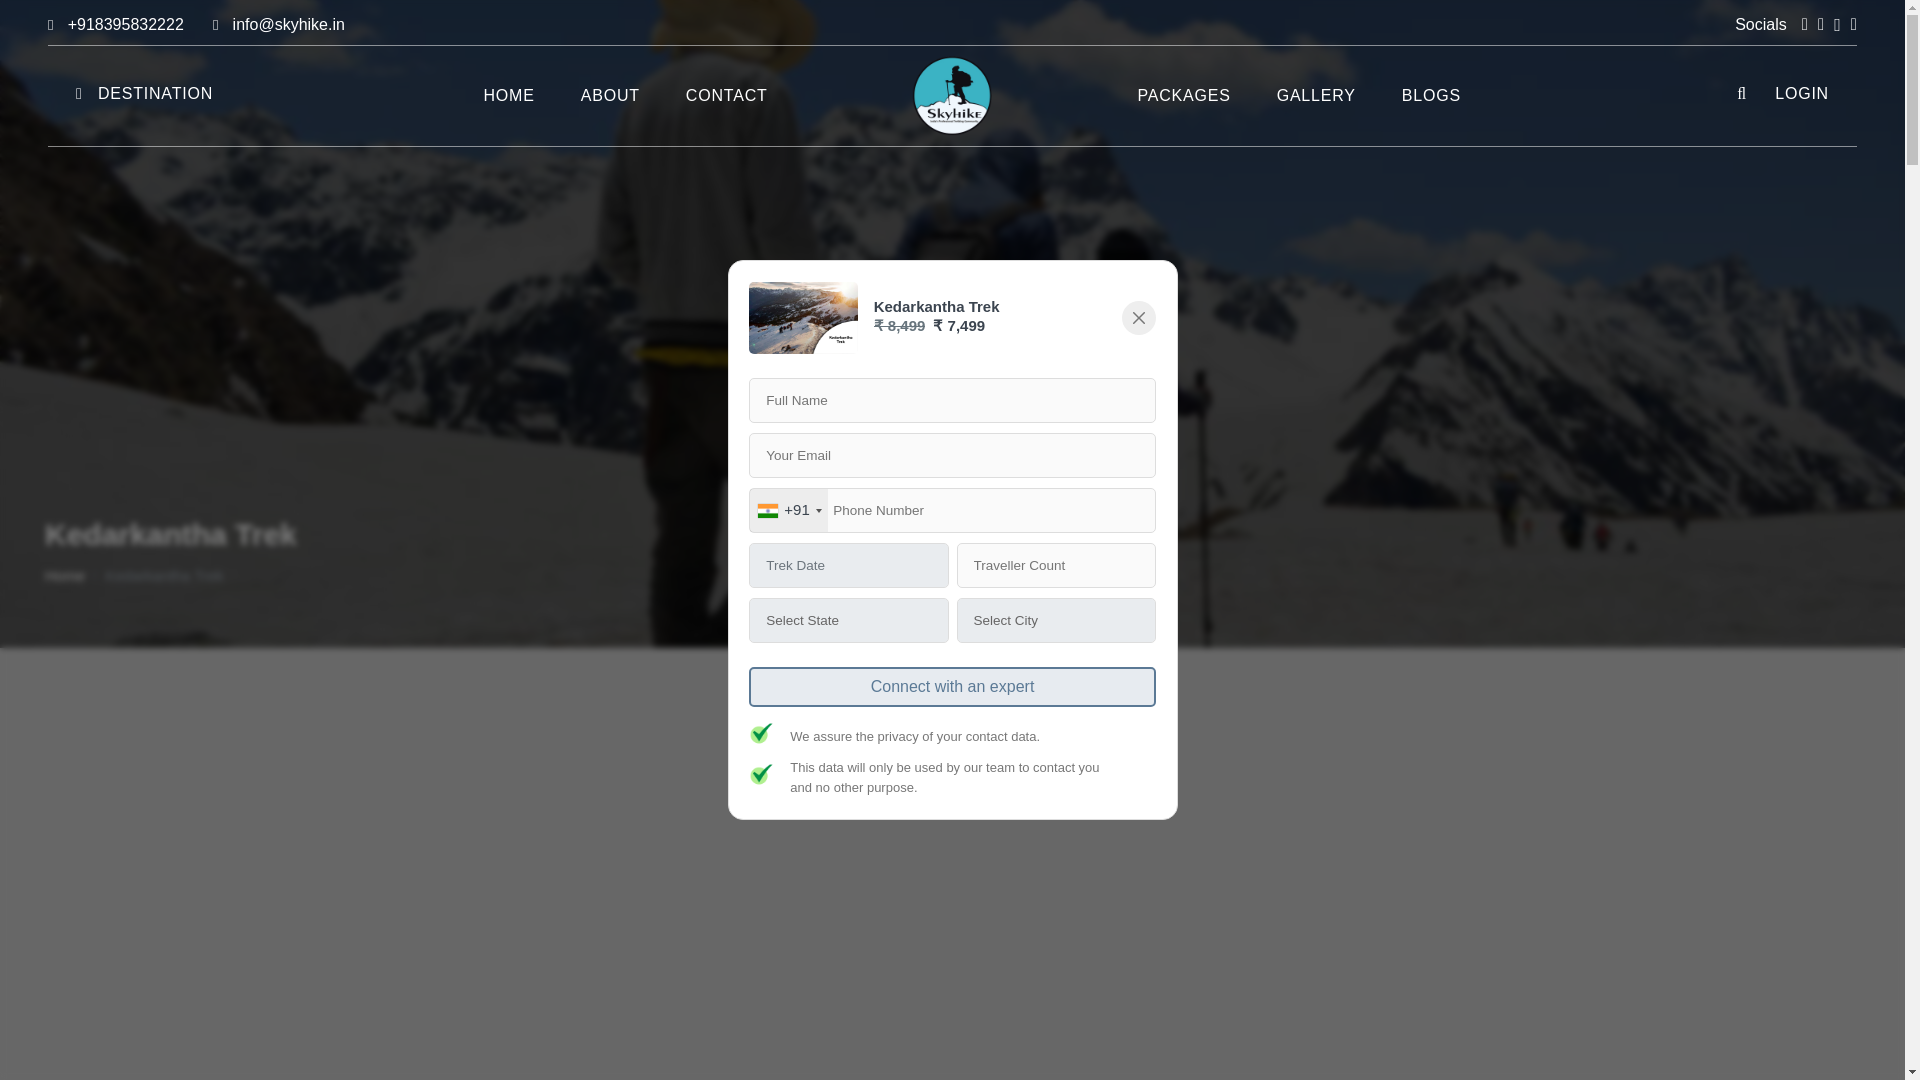  What do you see at coordinates (726, 96) in the screenshot?
I see `CONTACT` at bounding box center [726, 96].